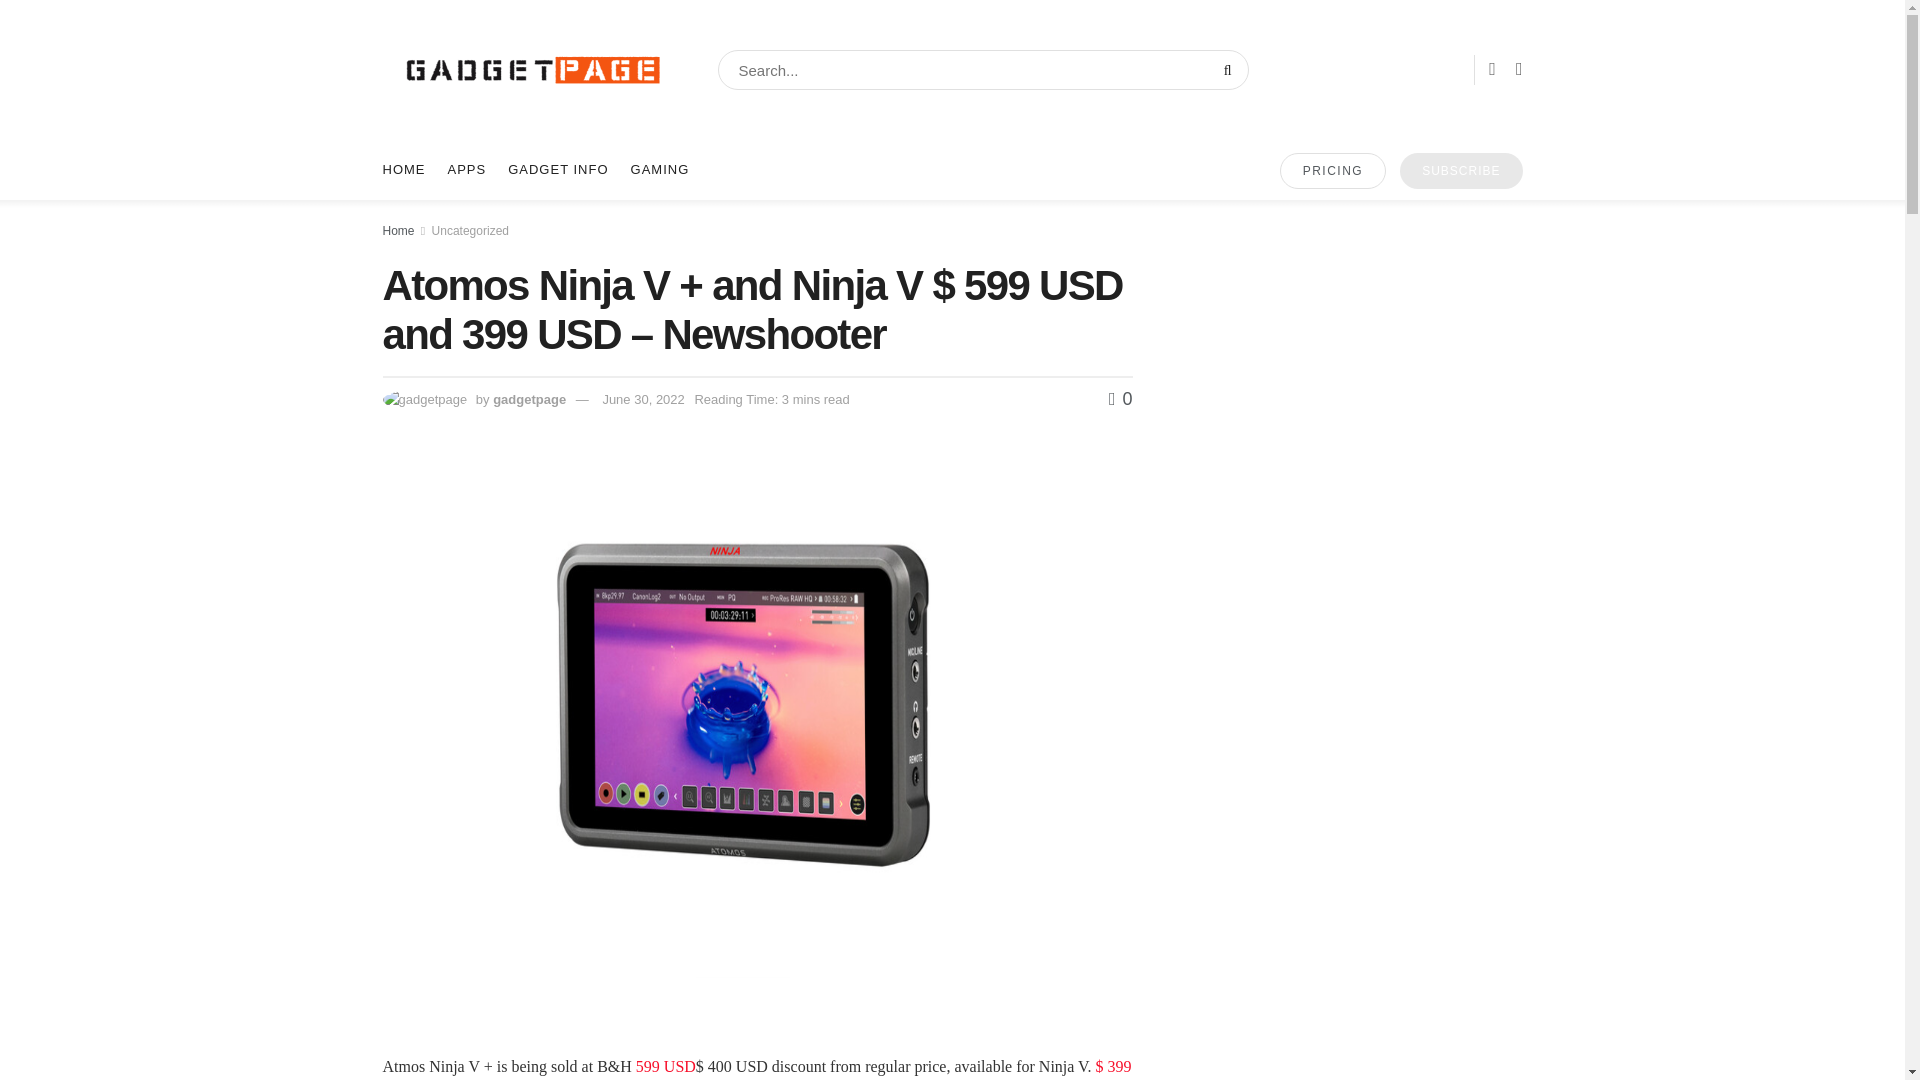 Image resolution: width=1920 pixels, height=1080 pixels. I want to click on Home, so click(398, 230).